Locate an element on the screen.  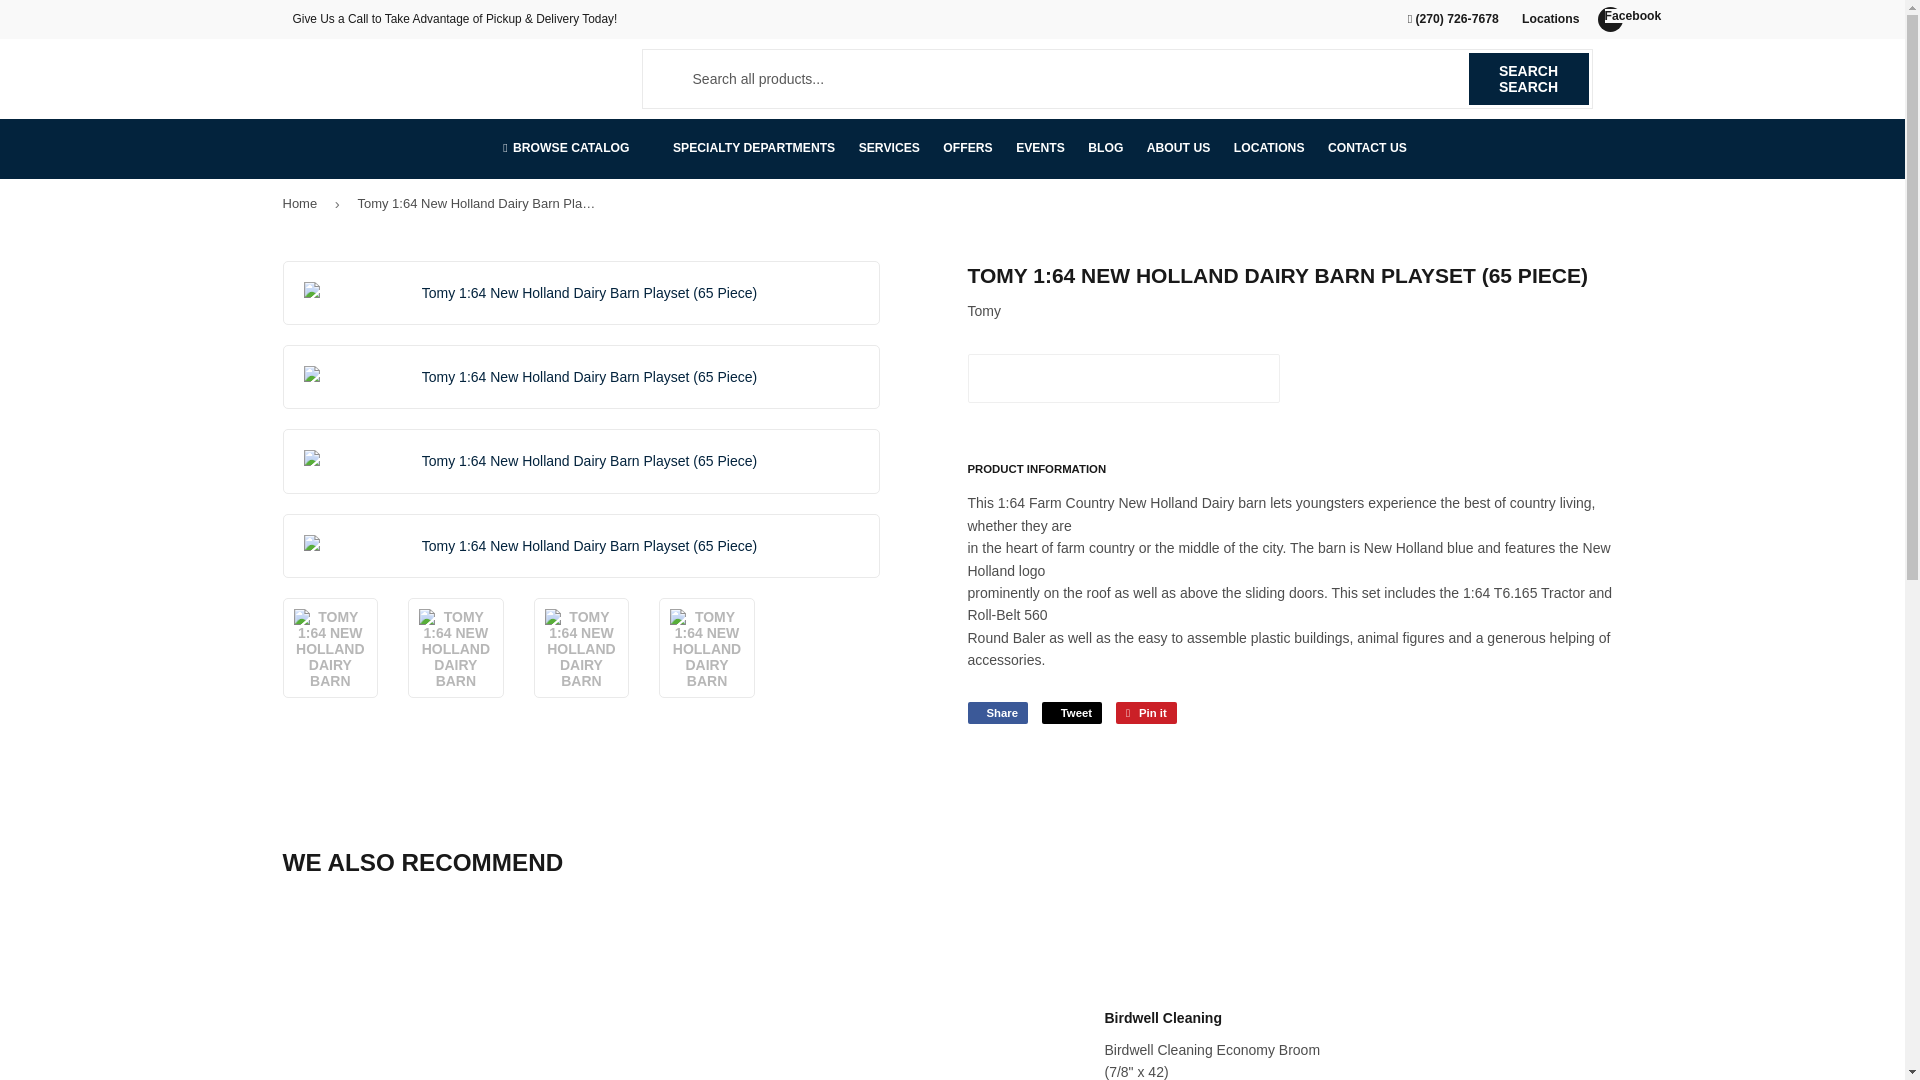
Open Product Zoom is located at coordinates (582, 376).